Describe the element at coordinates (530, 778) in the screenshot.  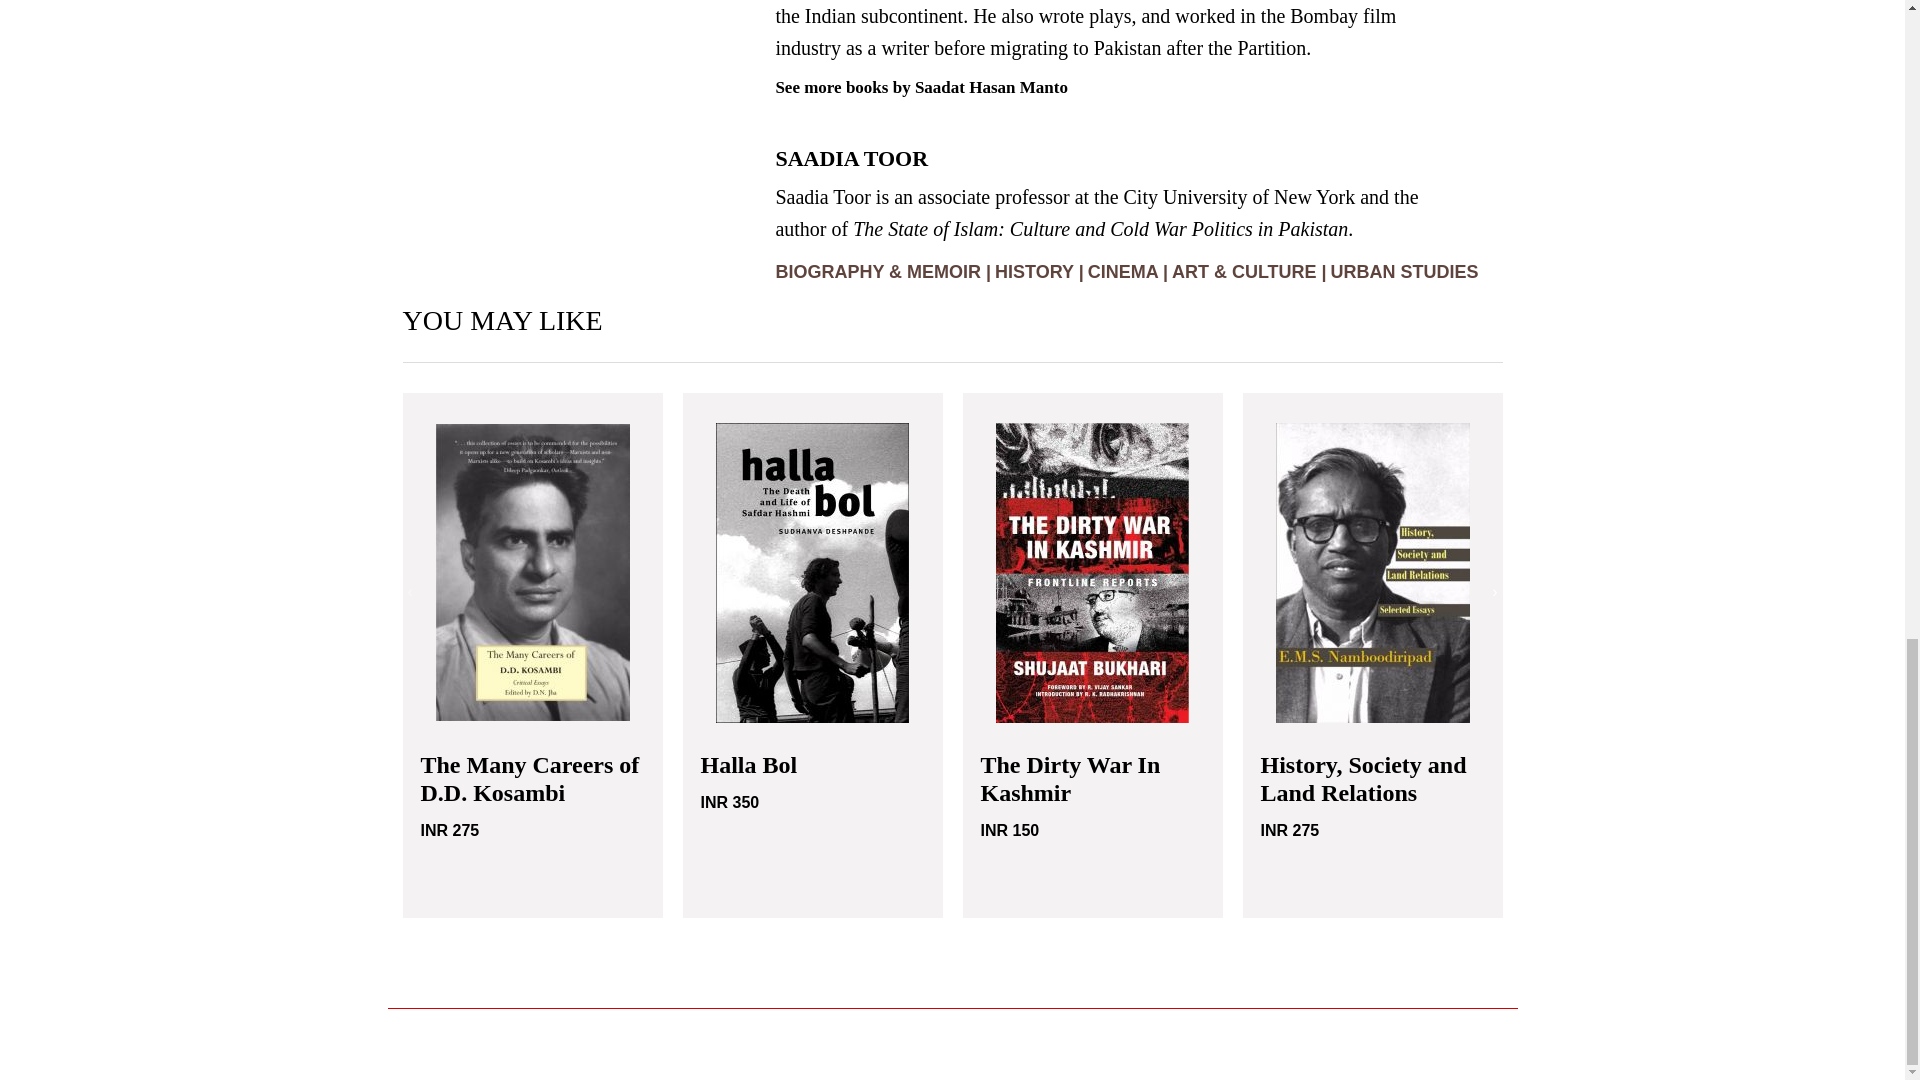
I see `The Many Careers of D.D. Kosambi` at that location.